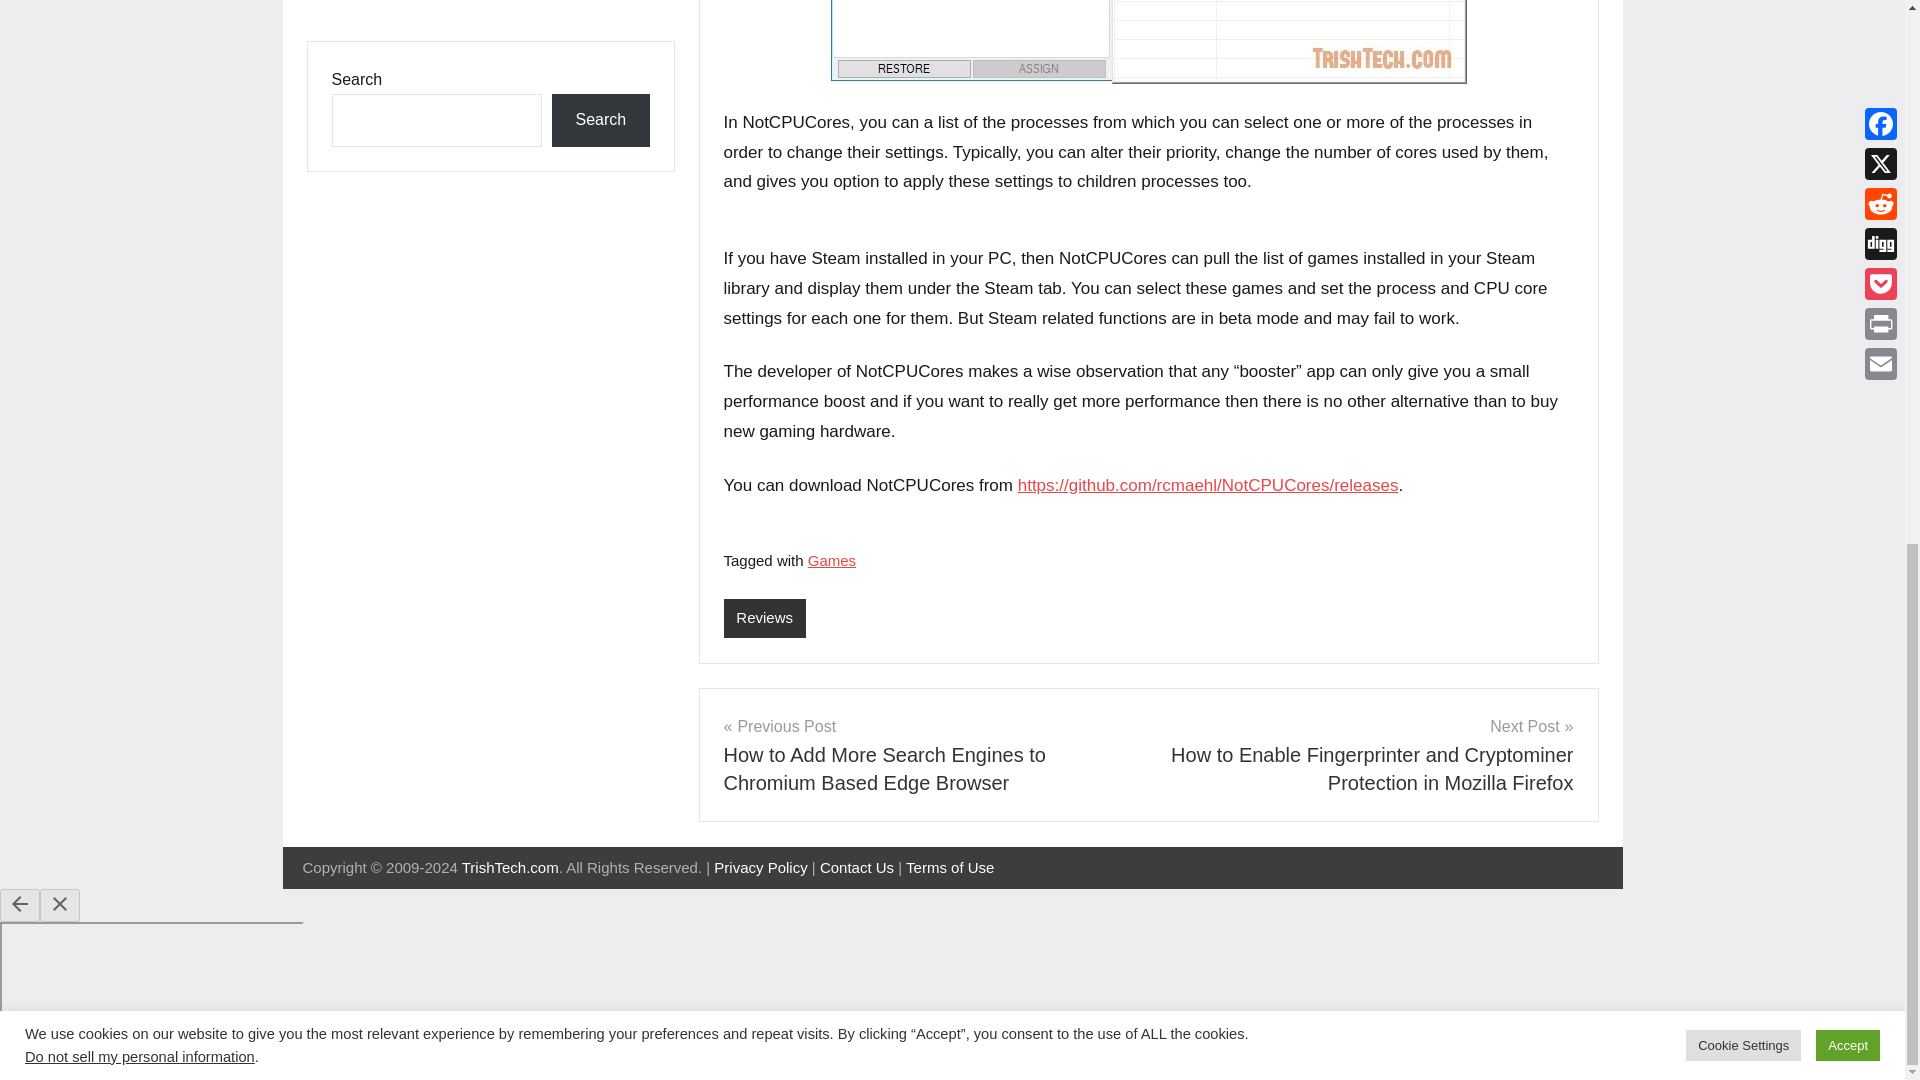  I want to click on Advertisement, so click(489, 8).